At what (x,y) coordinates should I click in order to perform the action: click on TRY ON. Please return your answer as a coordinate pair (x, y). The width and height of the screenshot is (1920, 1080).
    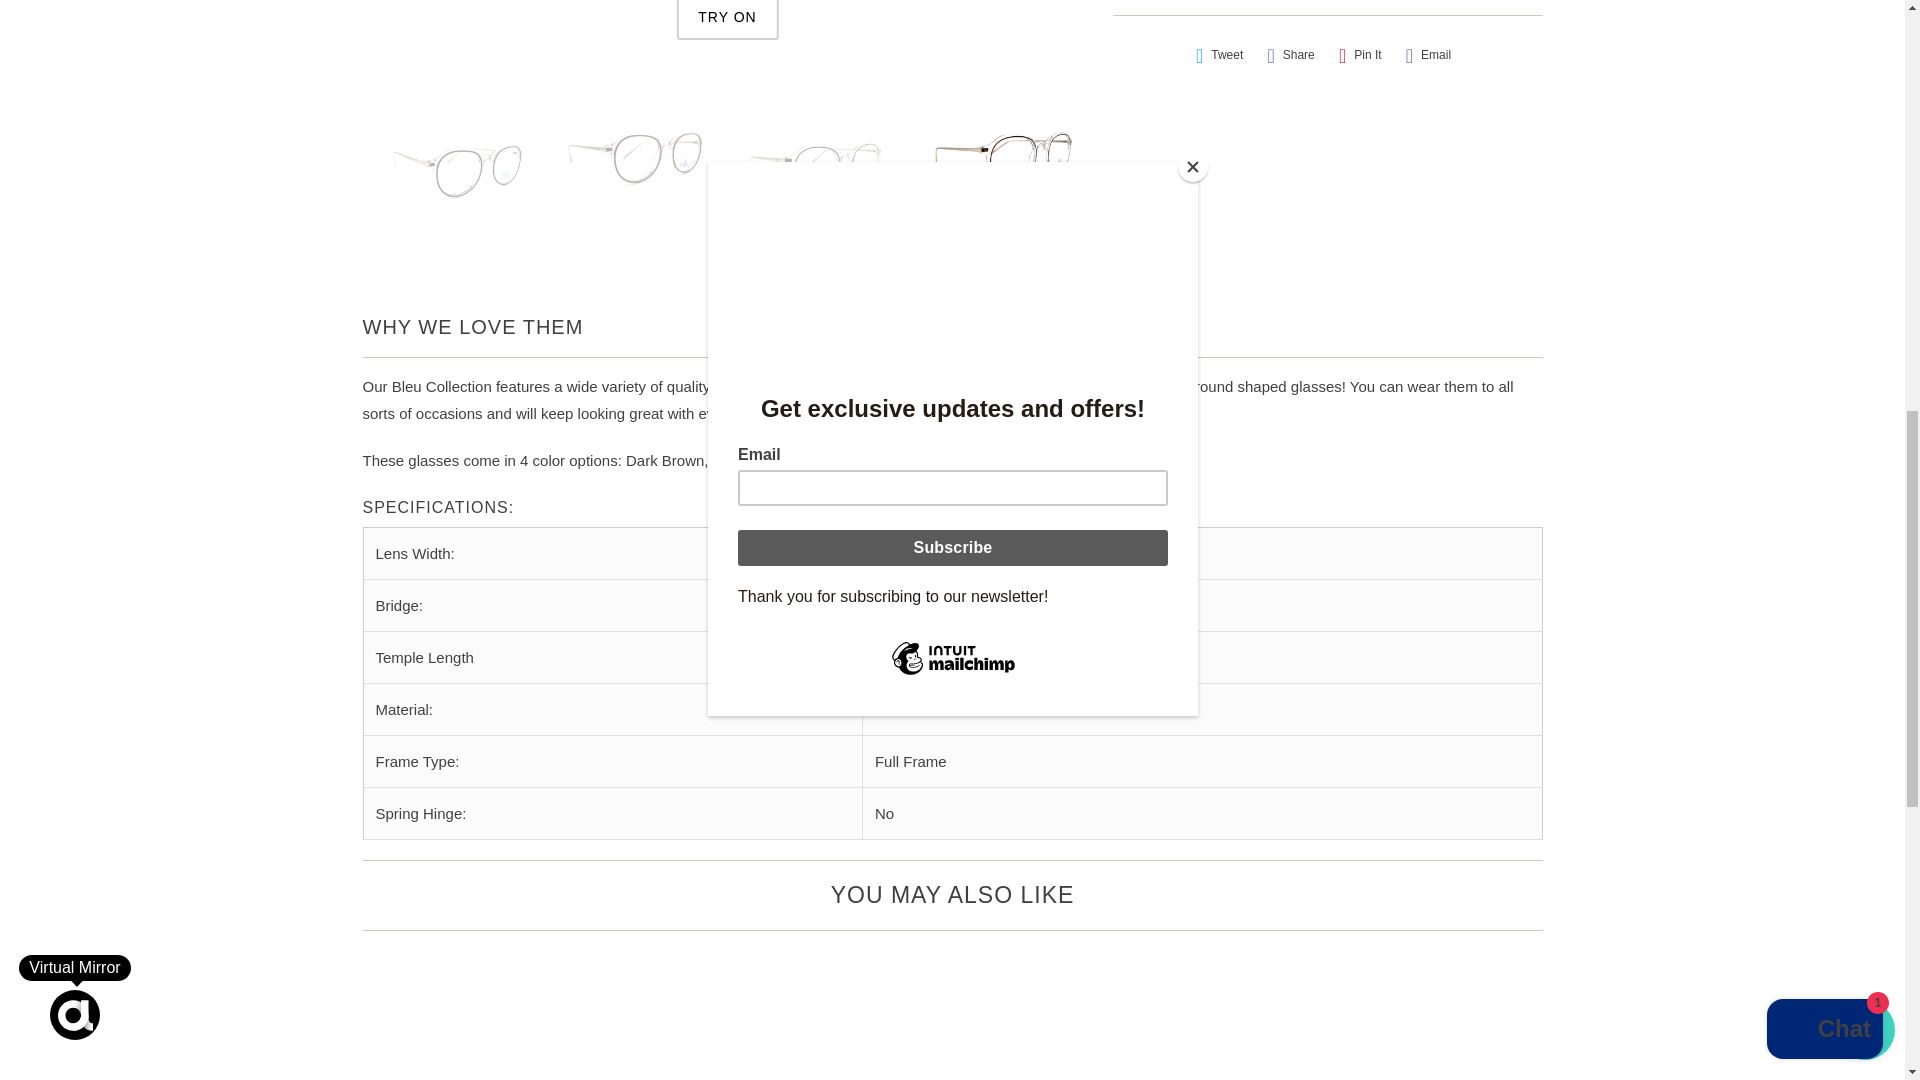
    Looking at the image, I should click on (726, 20).